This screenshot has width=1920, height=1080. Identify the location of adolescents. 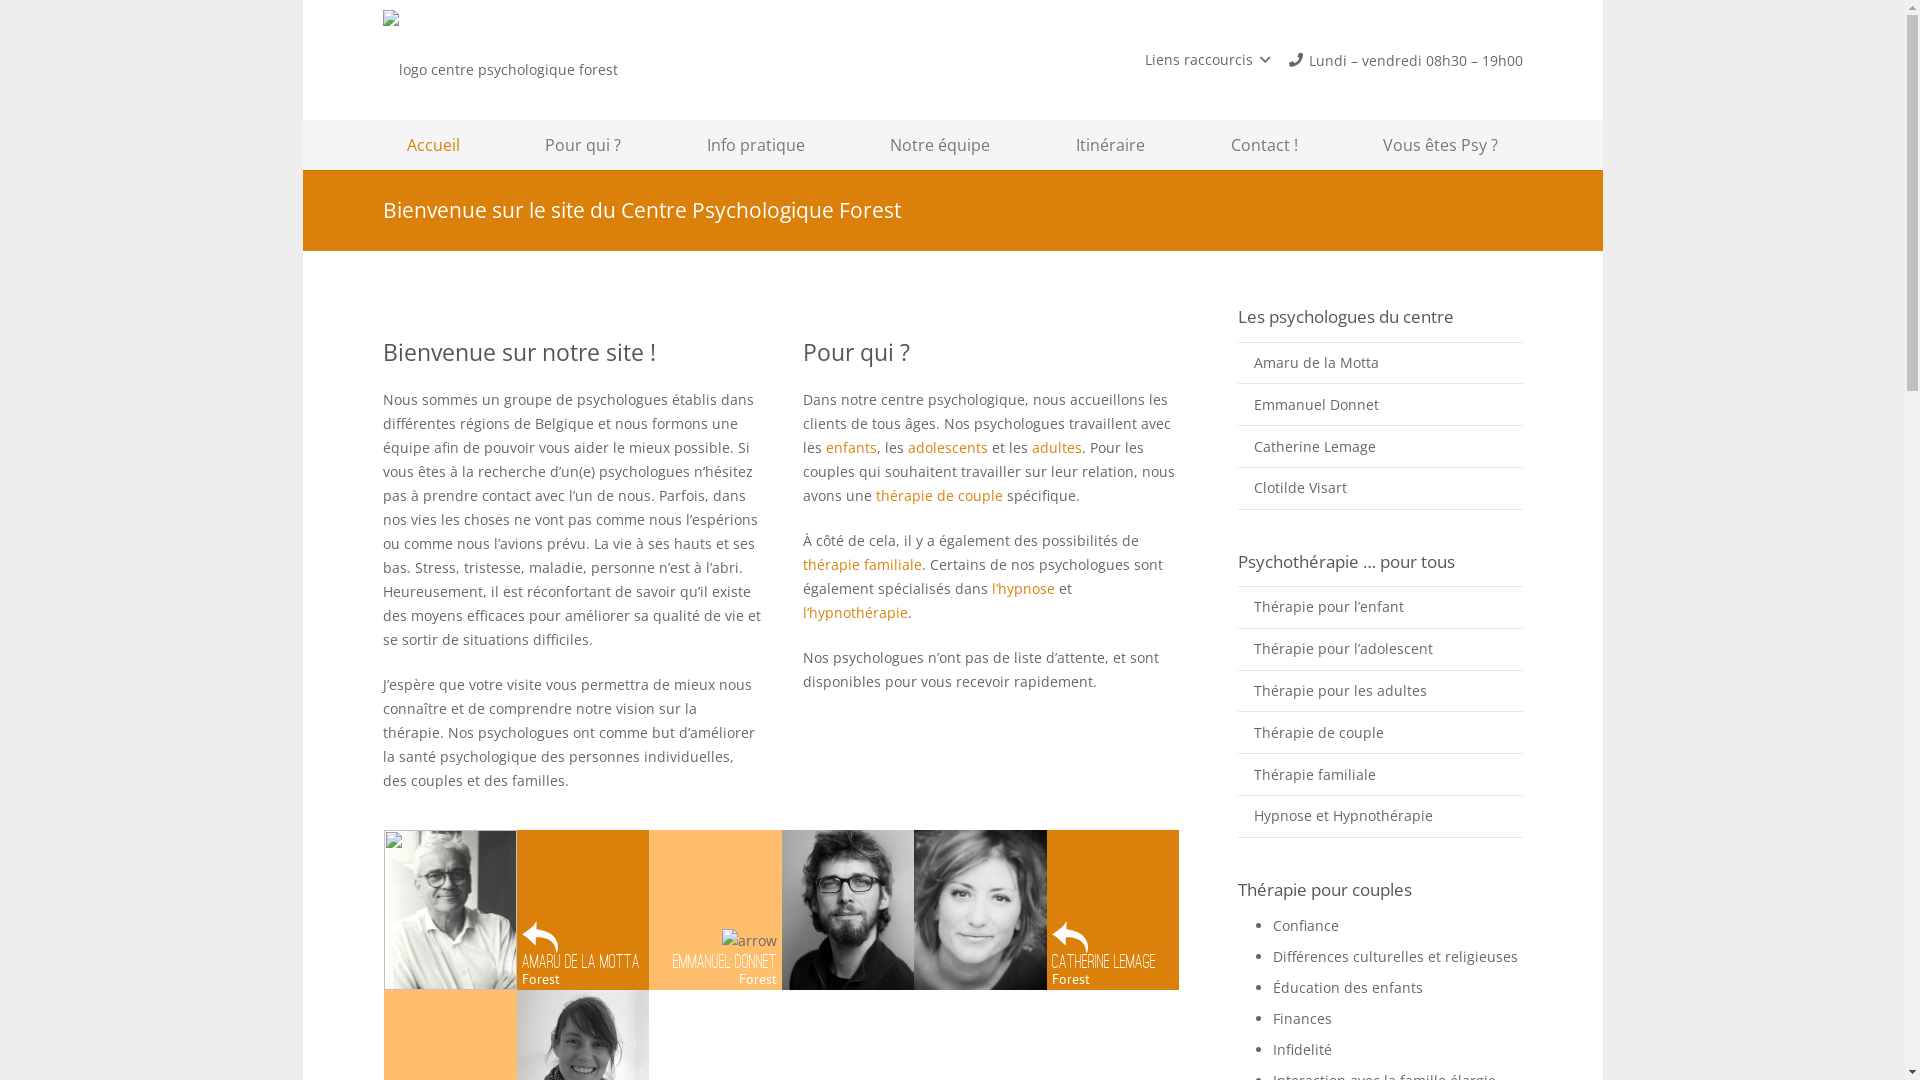
(950, 448).